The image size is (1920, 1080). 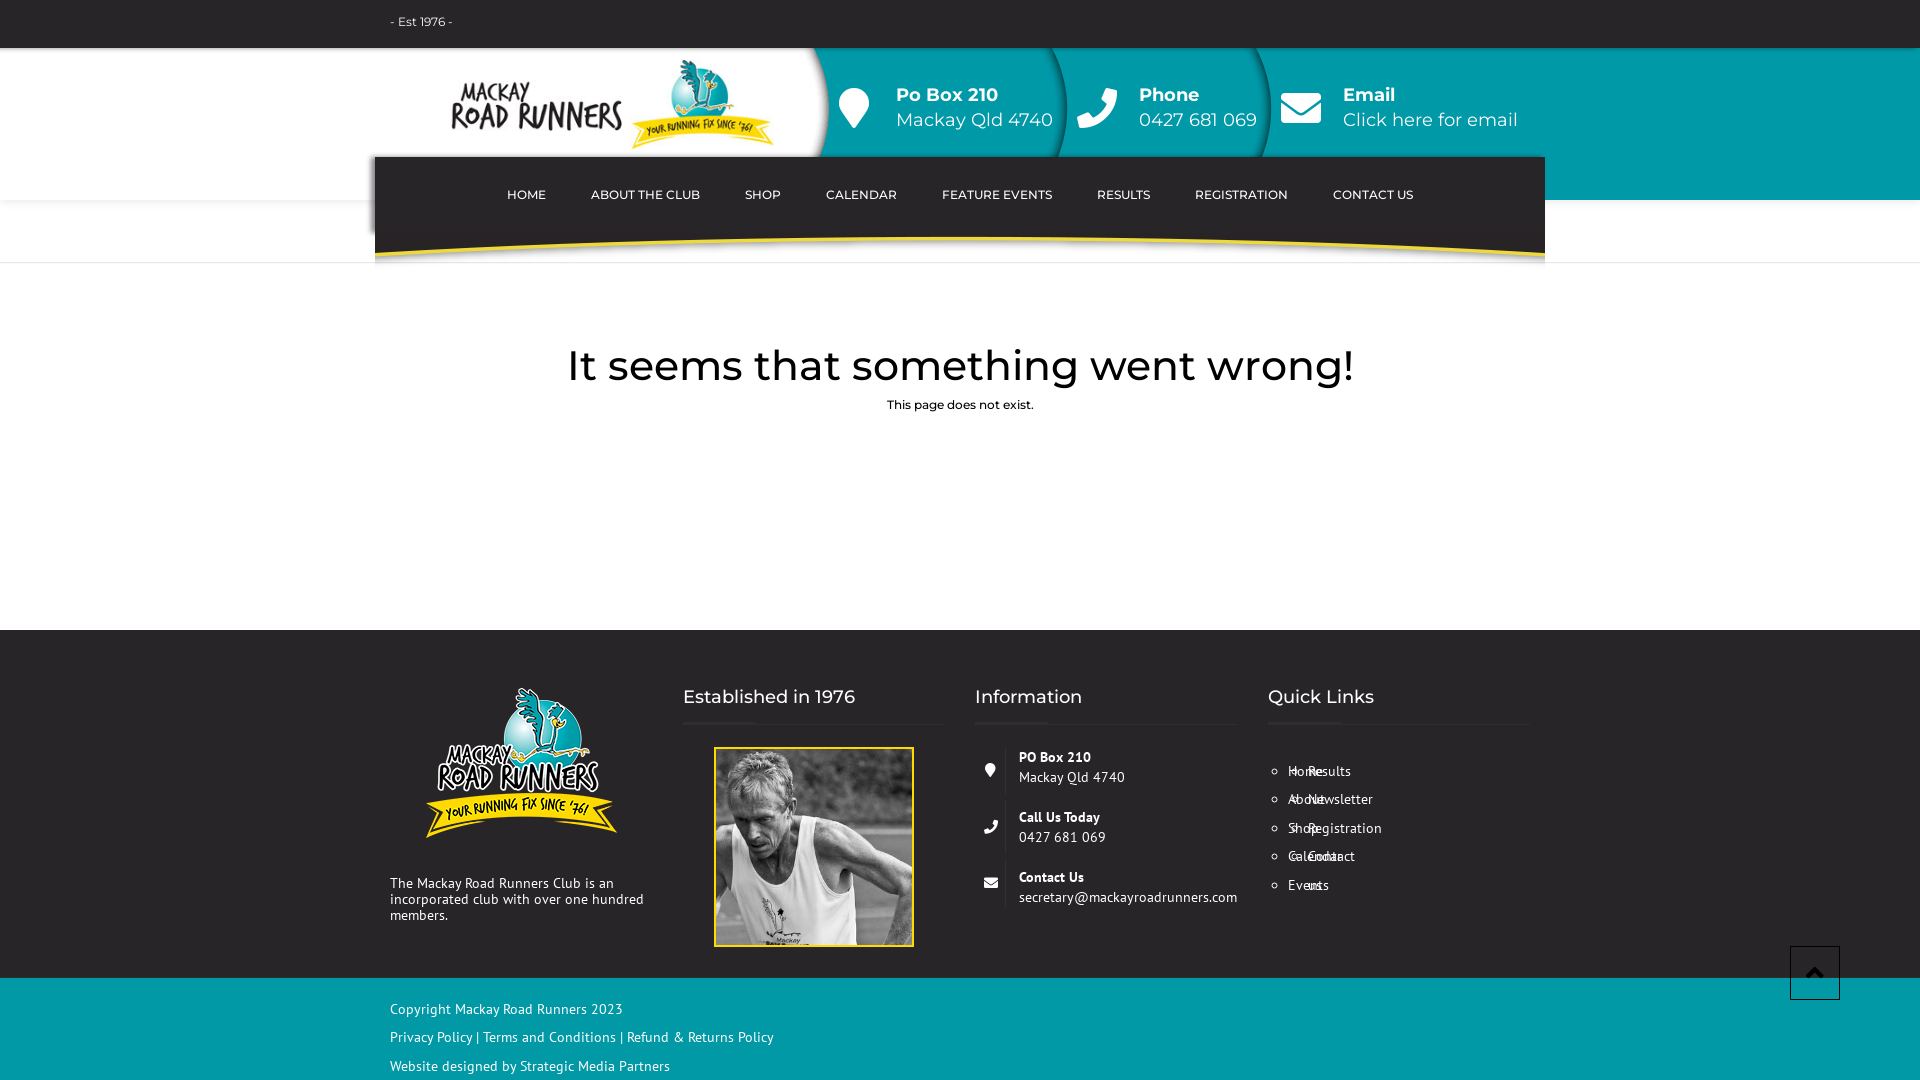 What do you see at coordinates (552, 1037) in the screenshot?
I see `Terms and Conditions` at bounding box center [552, 1037].